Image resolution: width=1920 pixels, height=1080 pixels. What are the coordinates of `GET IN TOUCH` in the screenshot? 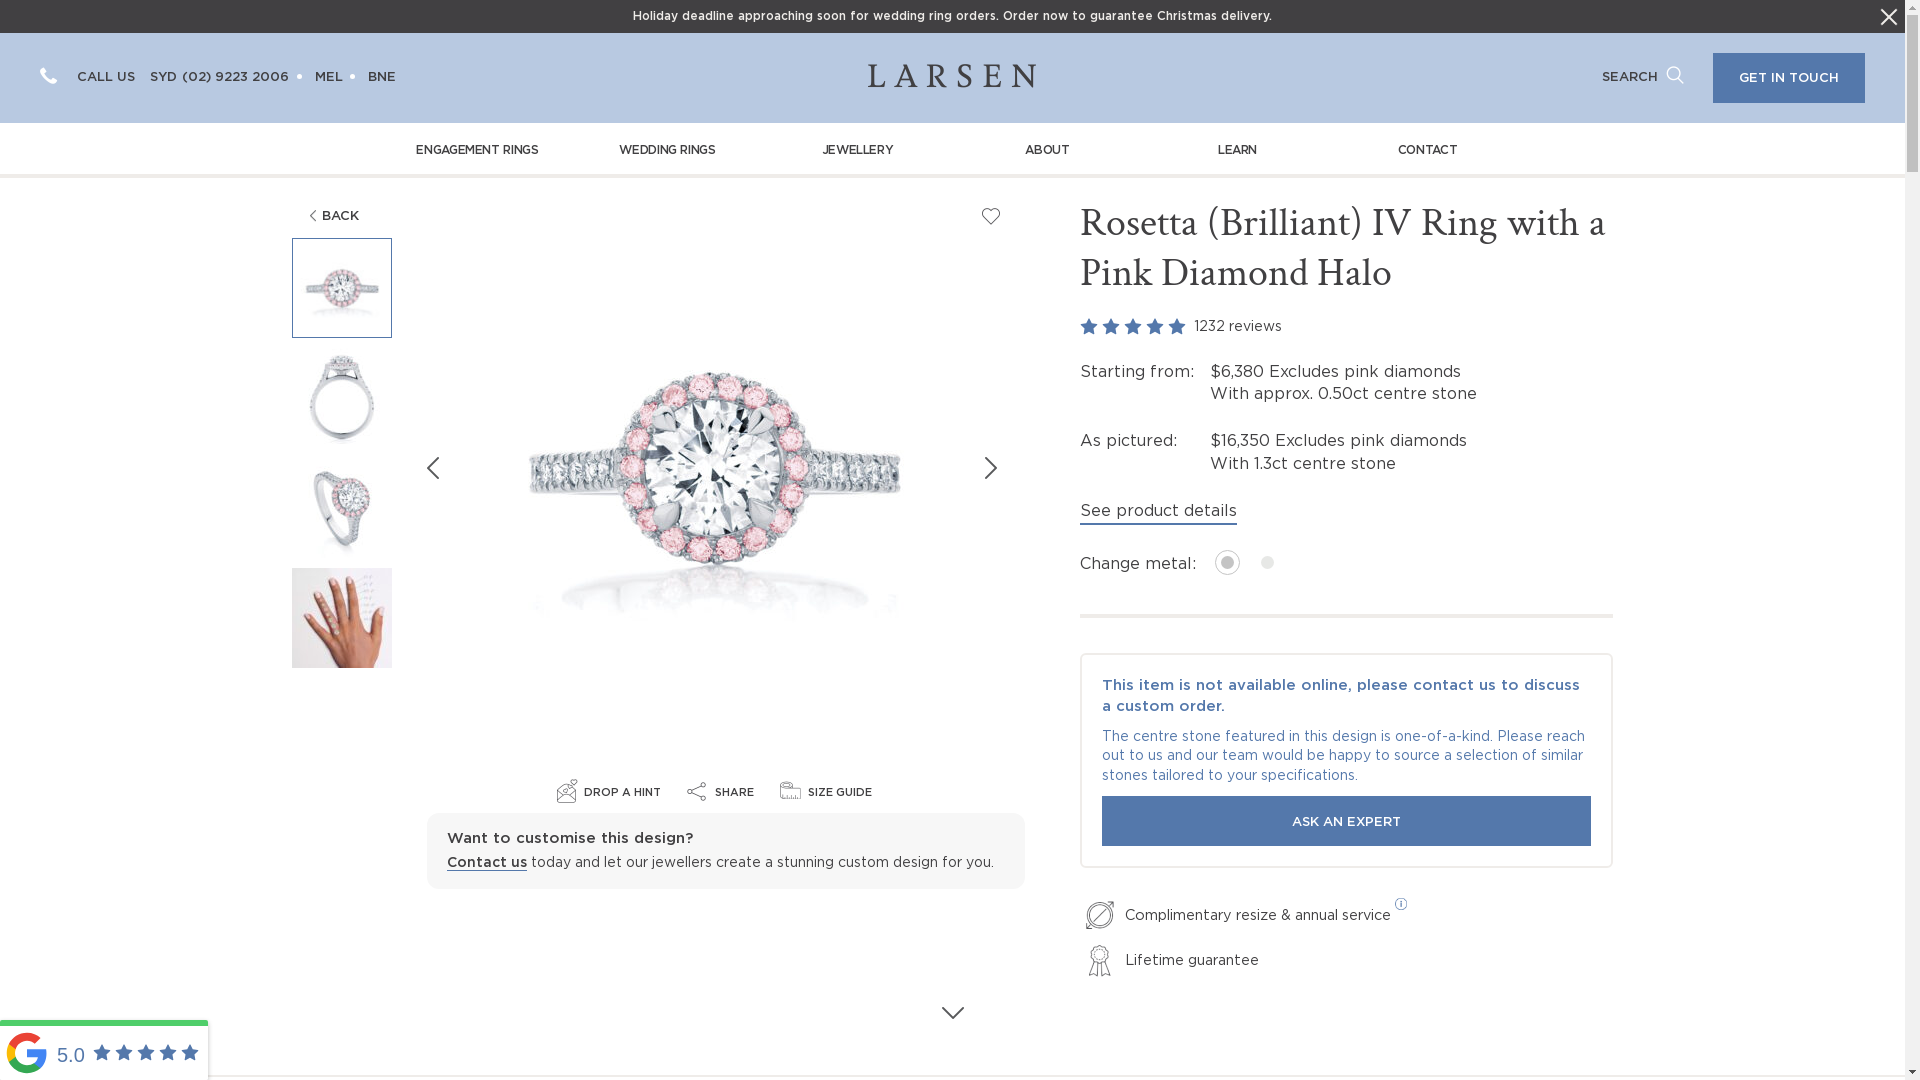 It's located at (1789, 78).